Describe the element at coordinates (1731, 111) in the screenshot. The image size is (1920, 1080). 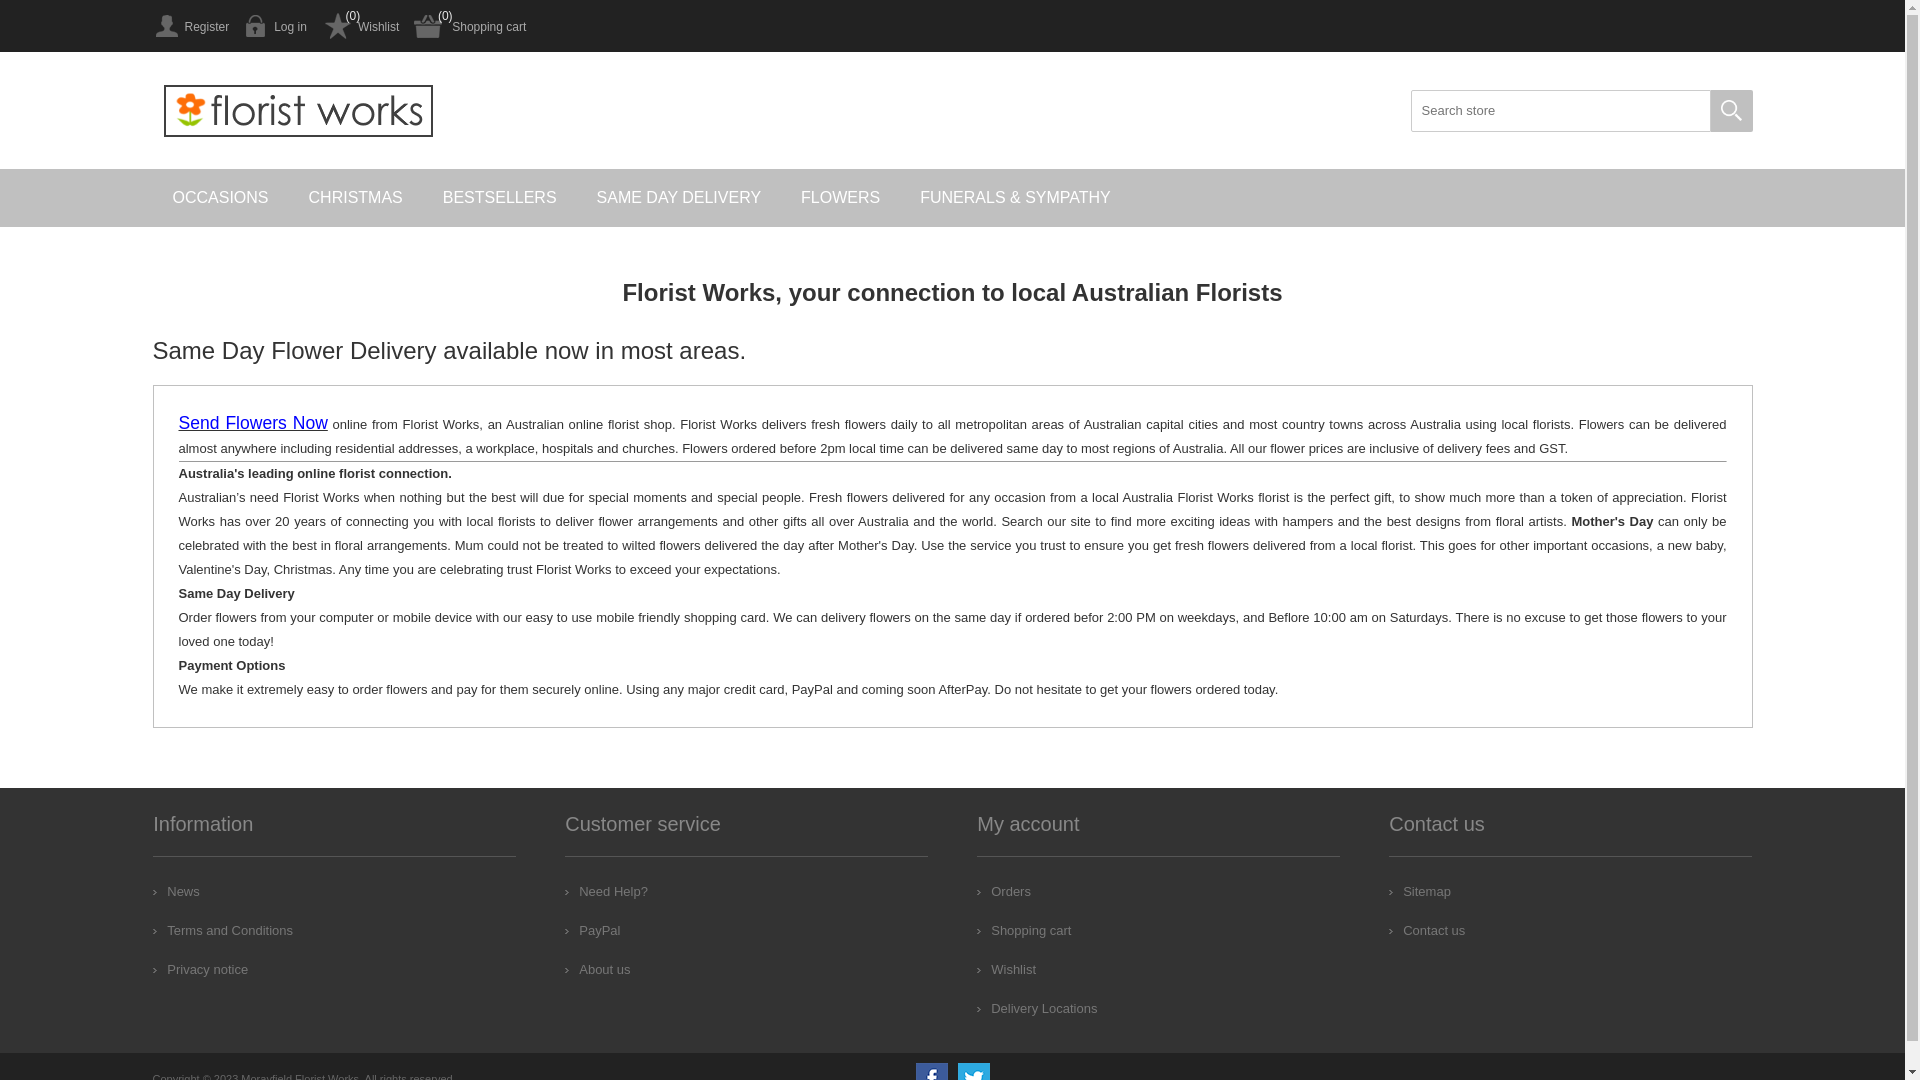
I see `Search` at that location.